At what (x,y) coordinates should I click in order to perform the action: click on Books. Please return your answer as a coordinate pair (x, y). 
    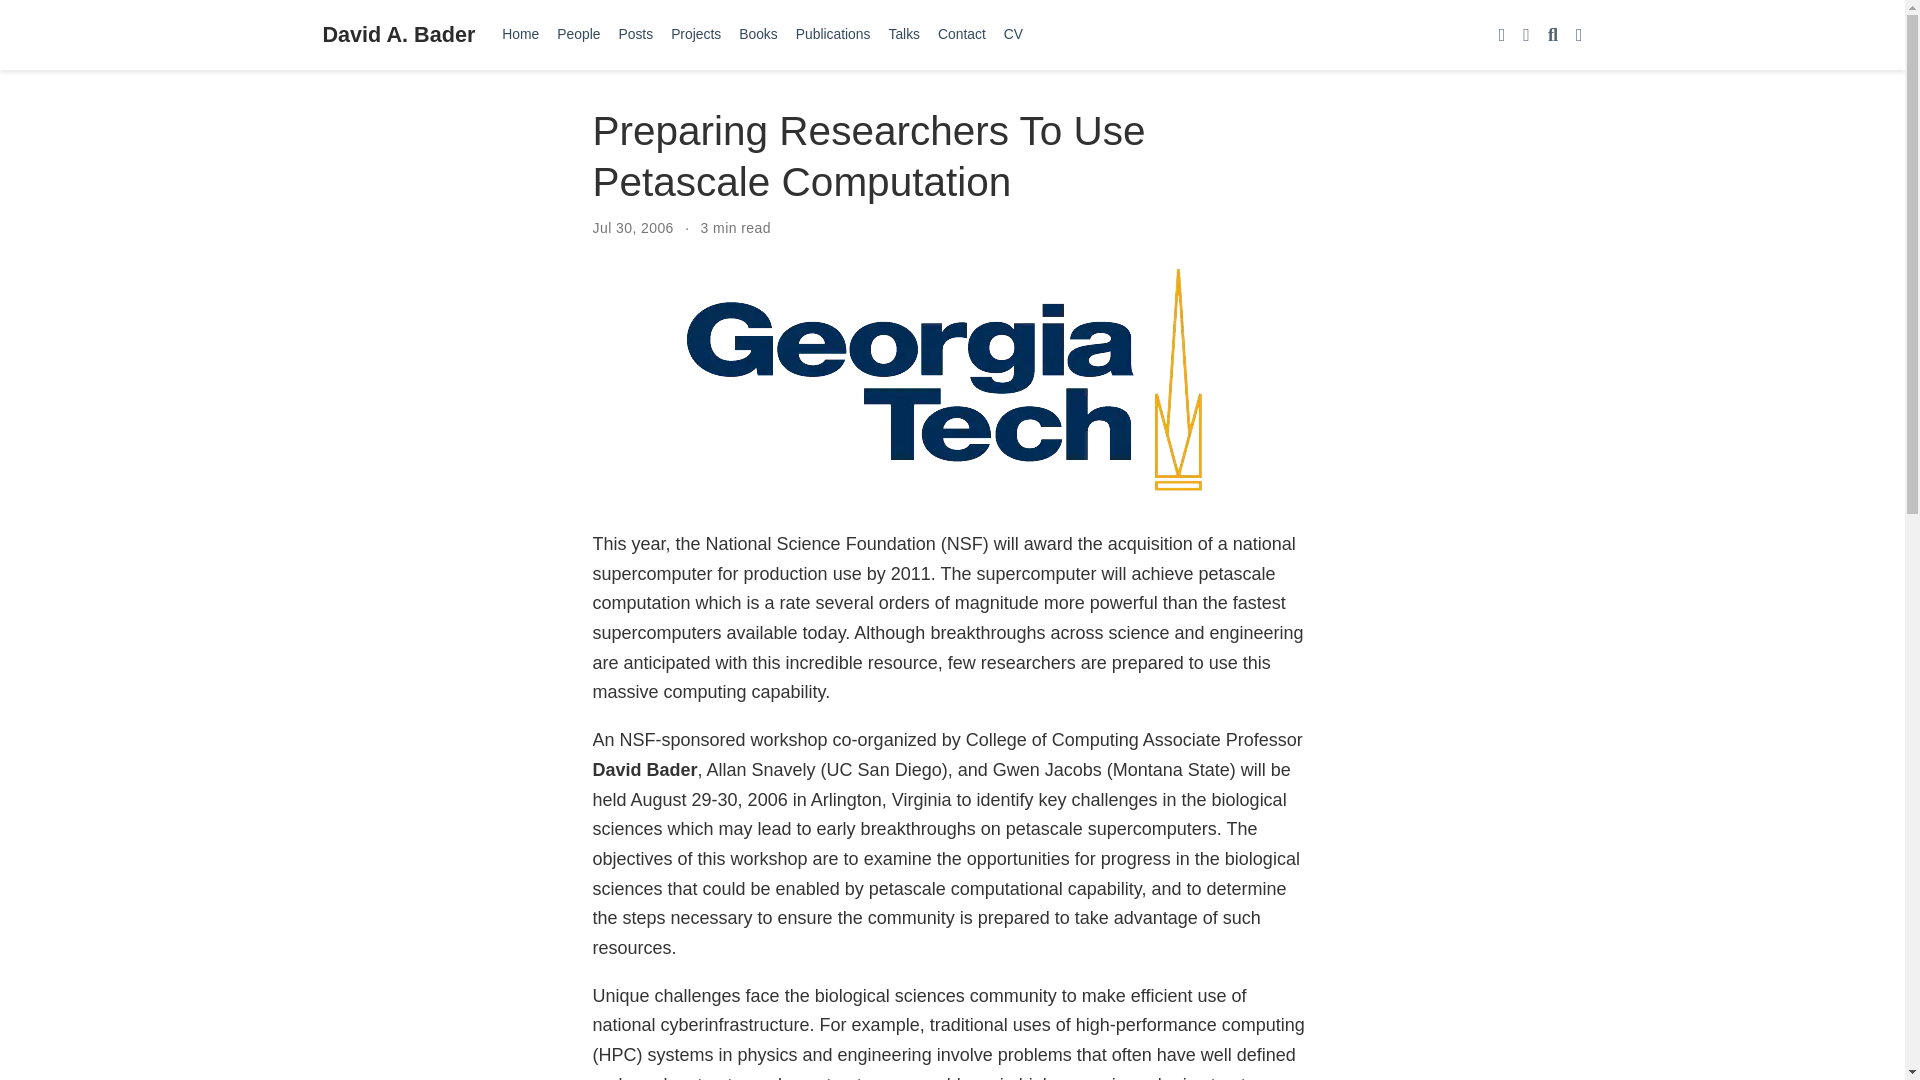
    Looking at the image, I should click on (758, 34).